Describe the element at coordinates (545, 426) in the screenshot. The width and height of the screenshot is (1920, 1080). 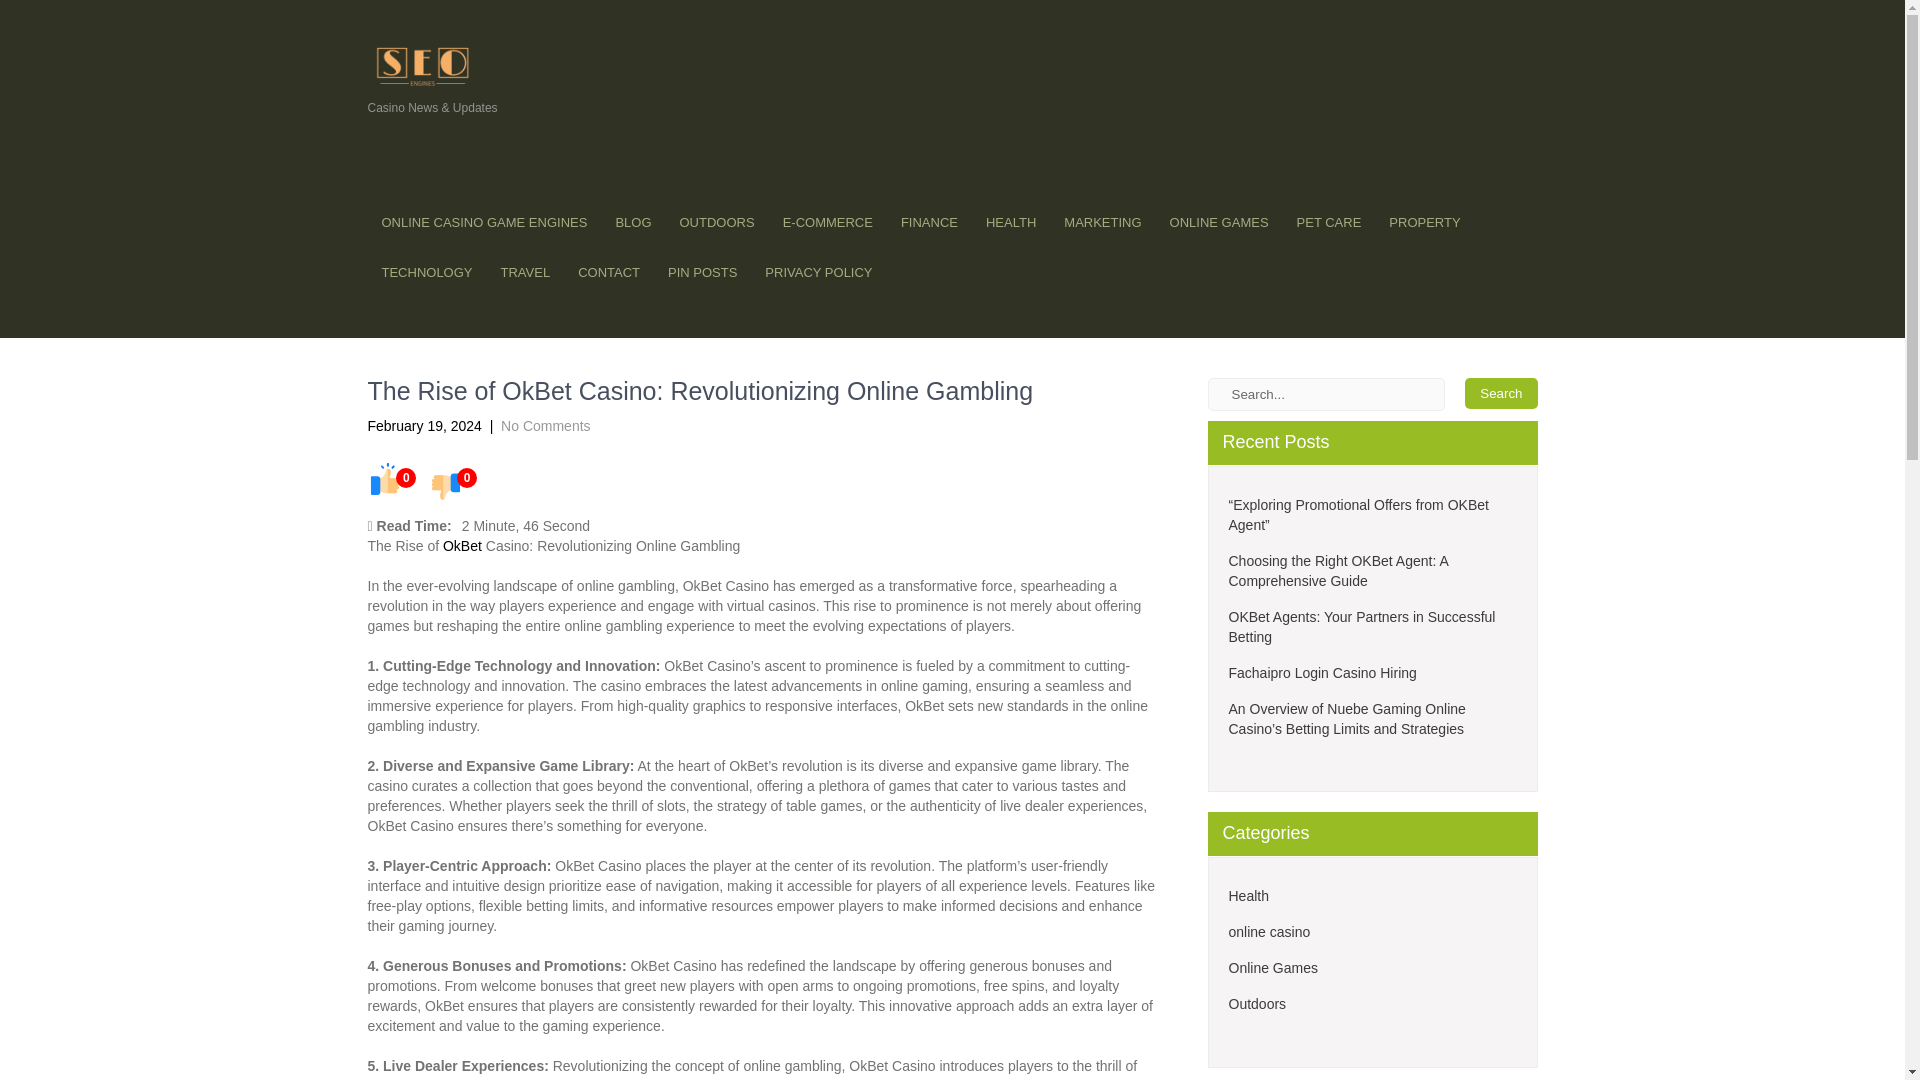
I see `No Comments` at that location.